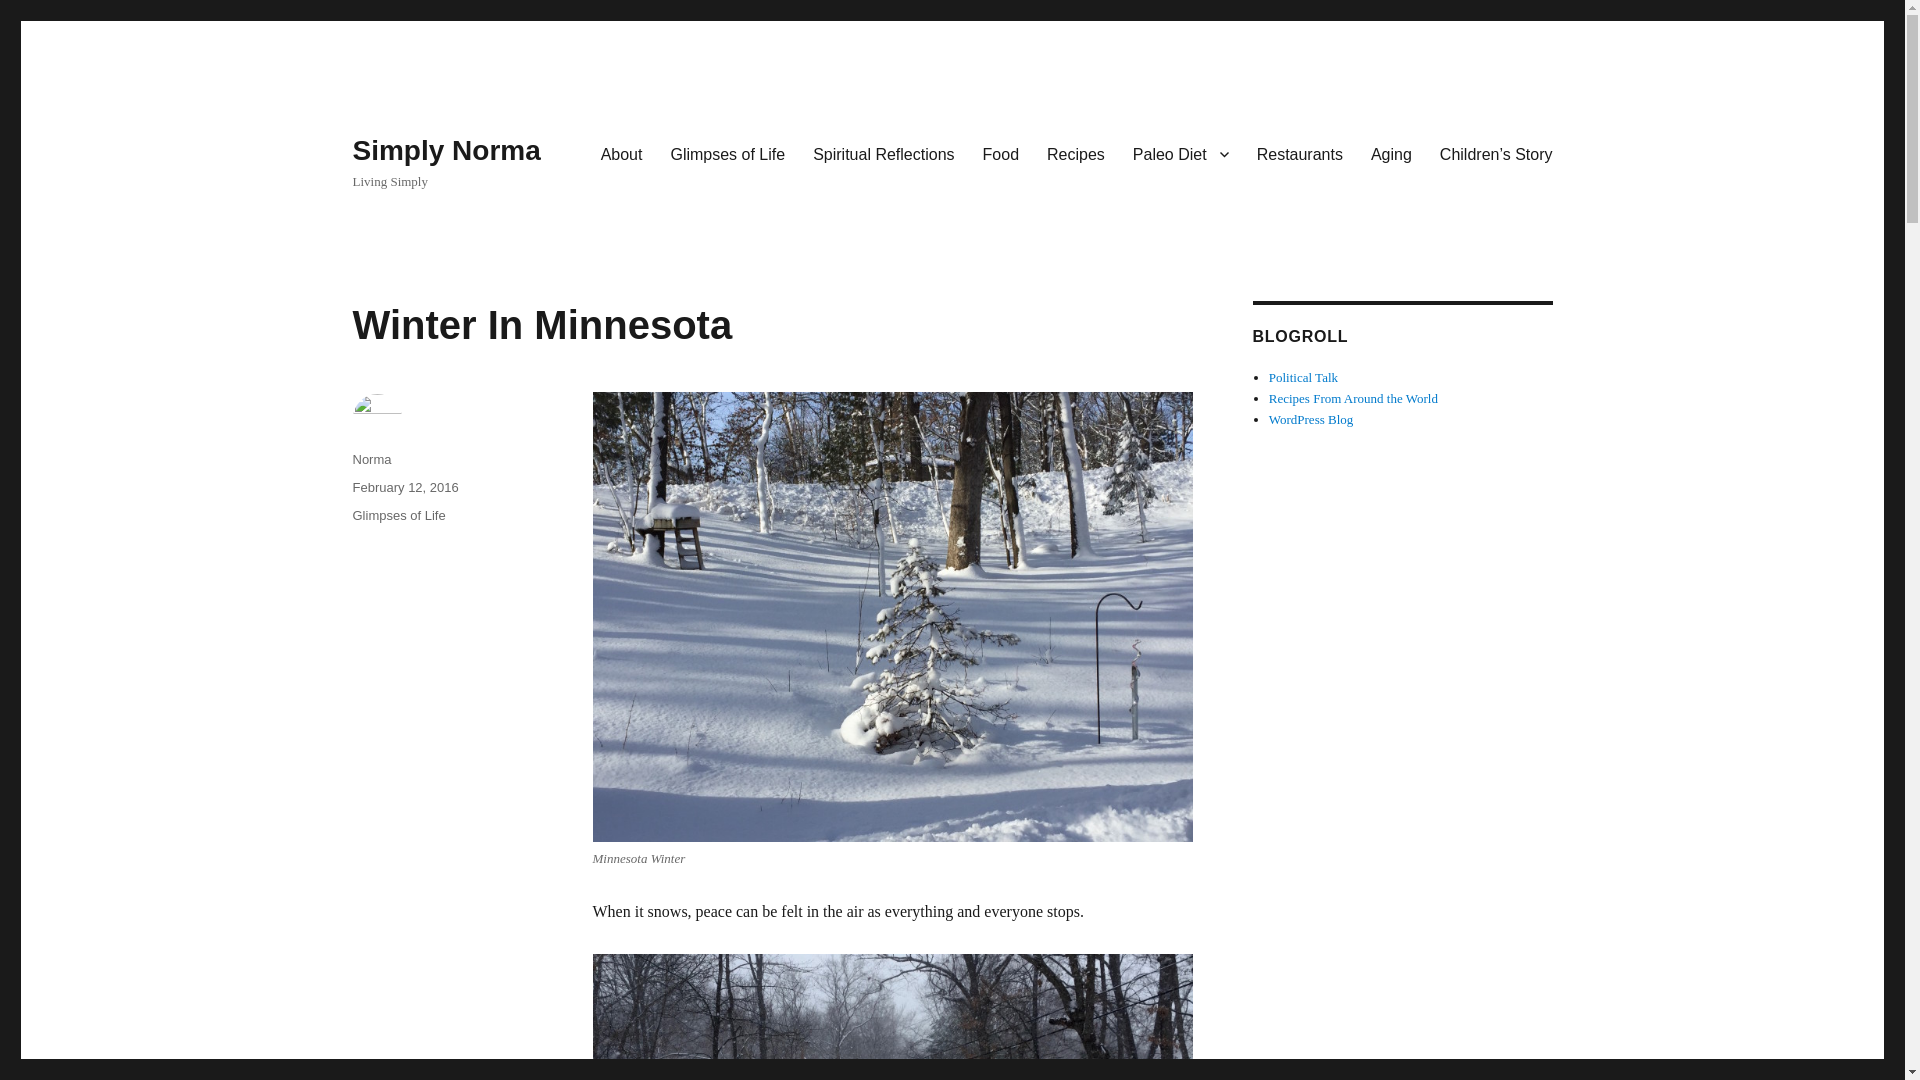 The height and width of the screenshot is (1080, 1920). Describe the element at coordinates (1000, 153) in the screenshot. I see `Food` at that location.